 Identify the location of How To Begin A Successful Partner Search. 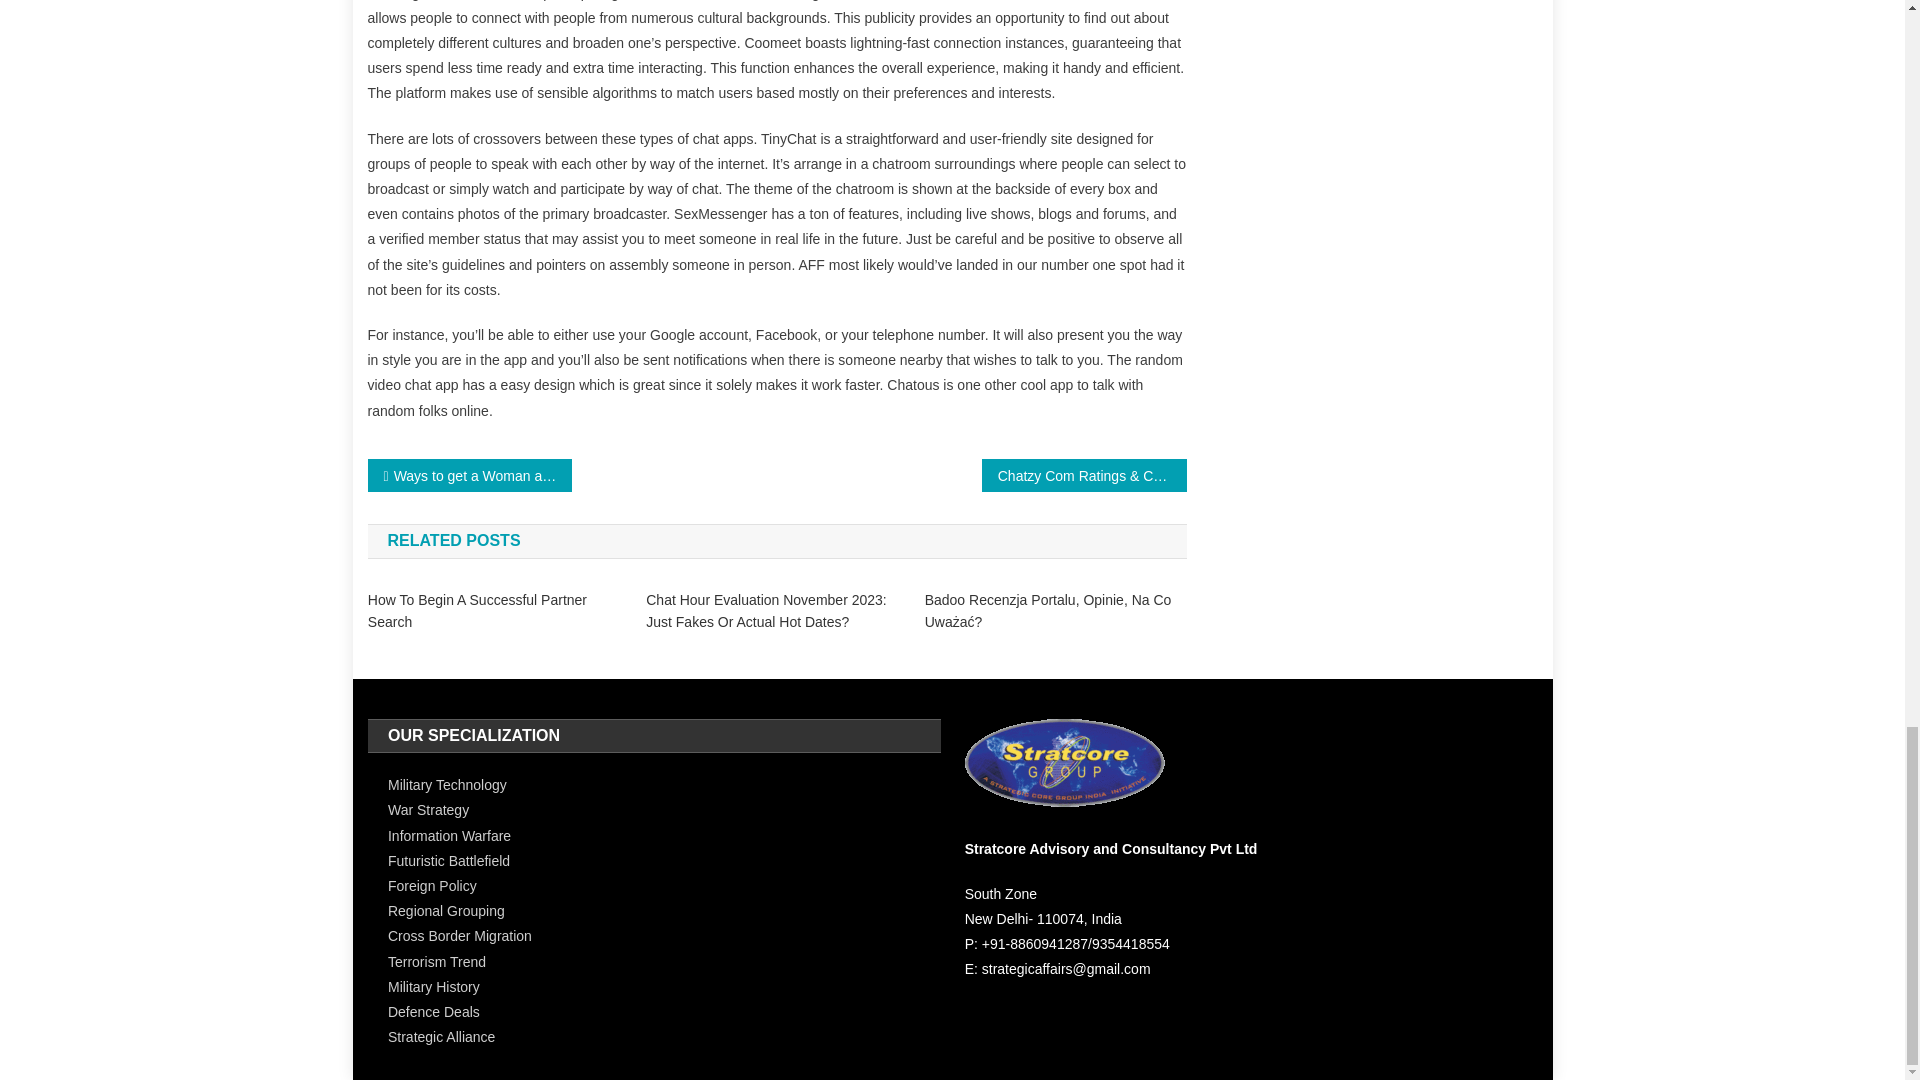
(498, 609).